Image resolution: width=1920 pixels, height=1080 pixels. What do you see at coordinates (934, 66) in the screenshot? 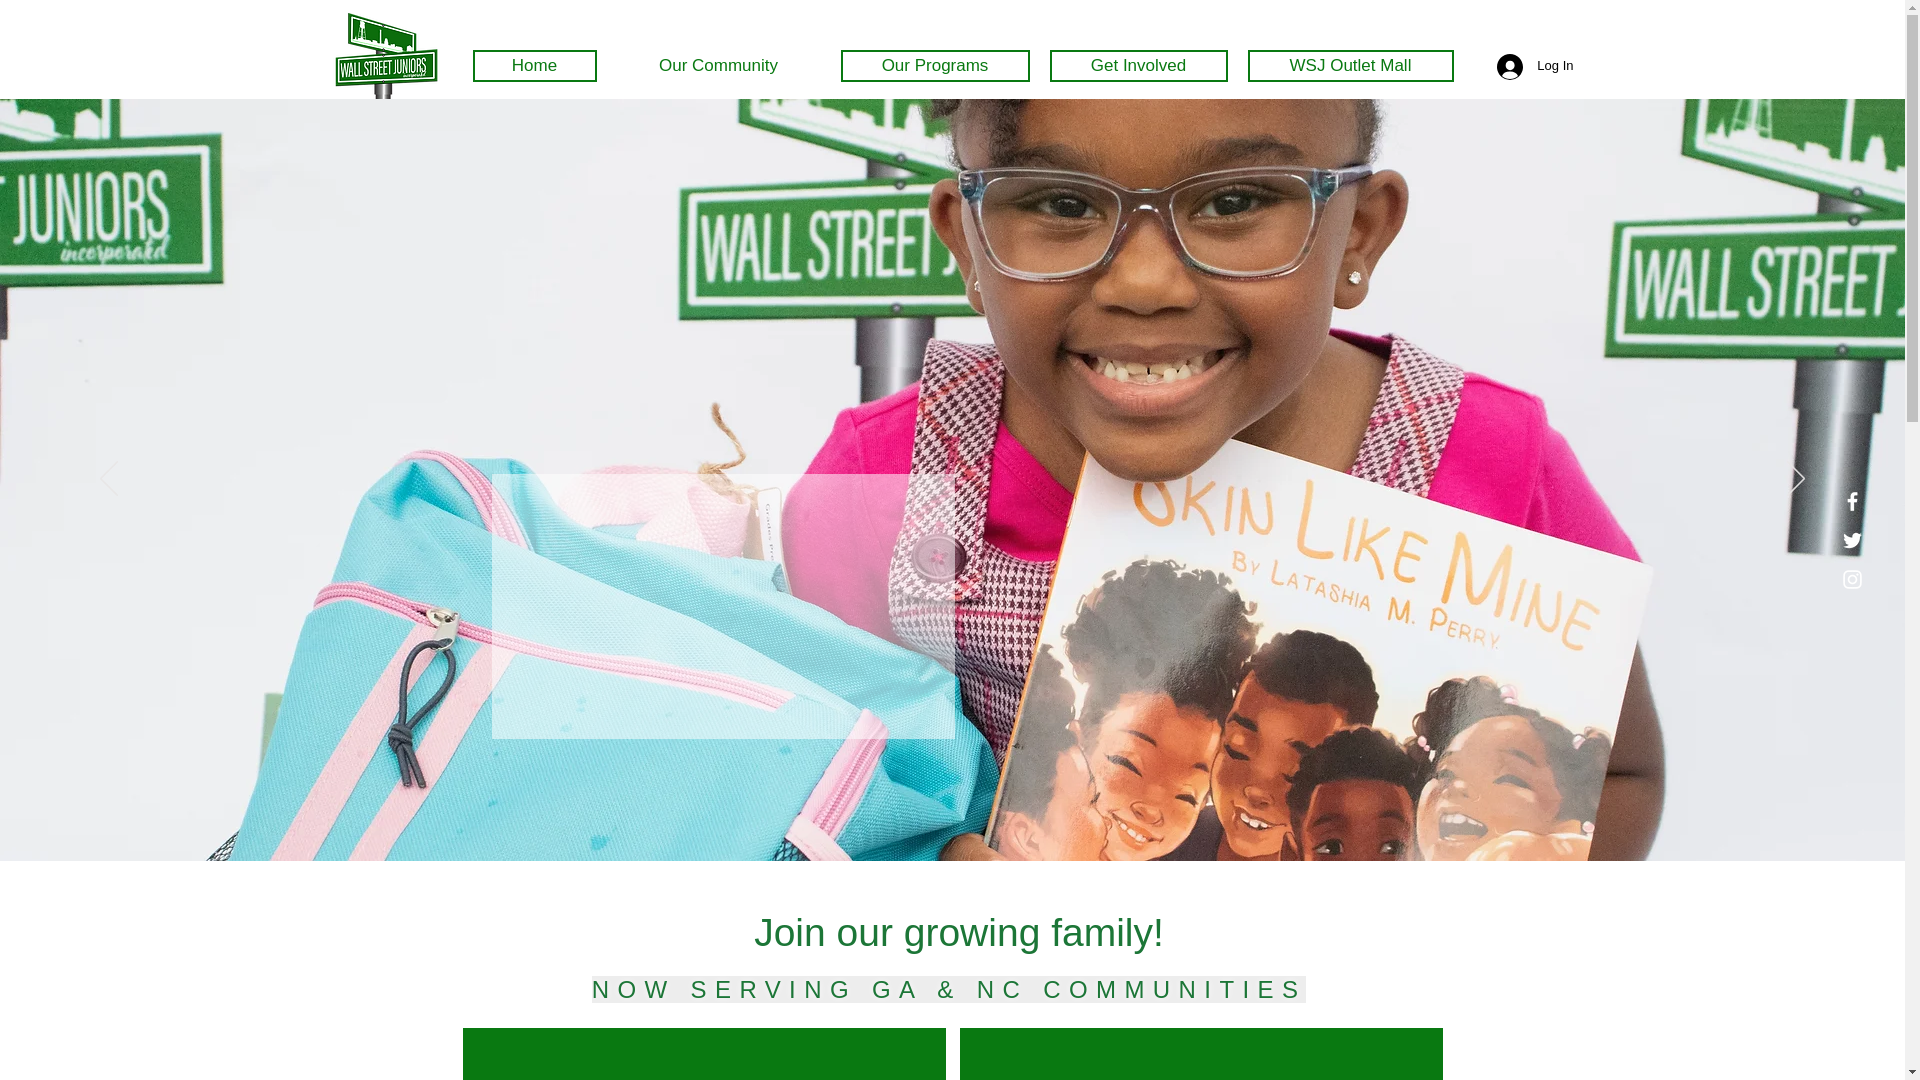
I see `Our Programs` at bounding box center [934, 66].